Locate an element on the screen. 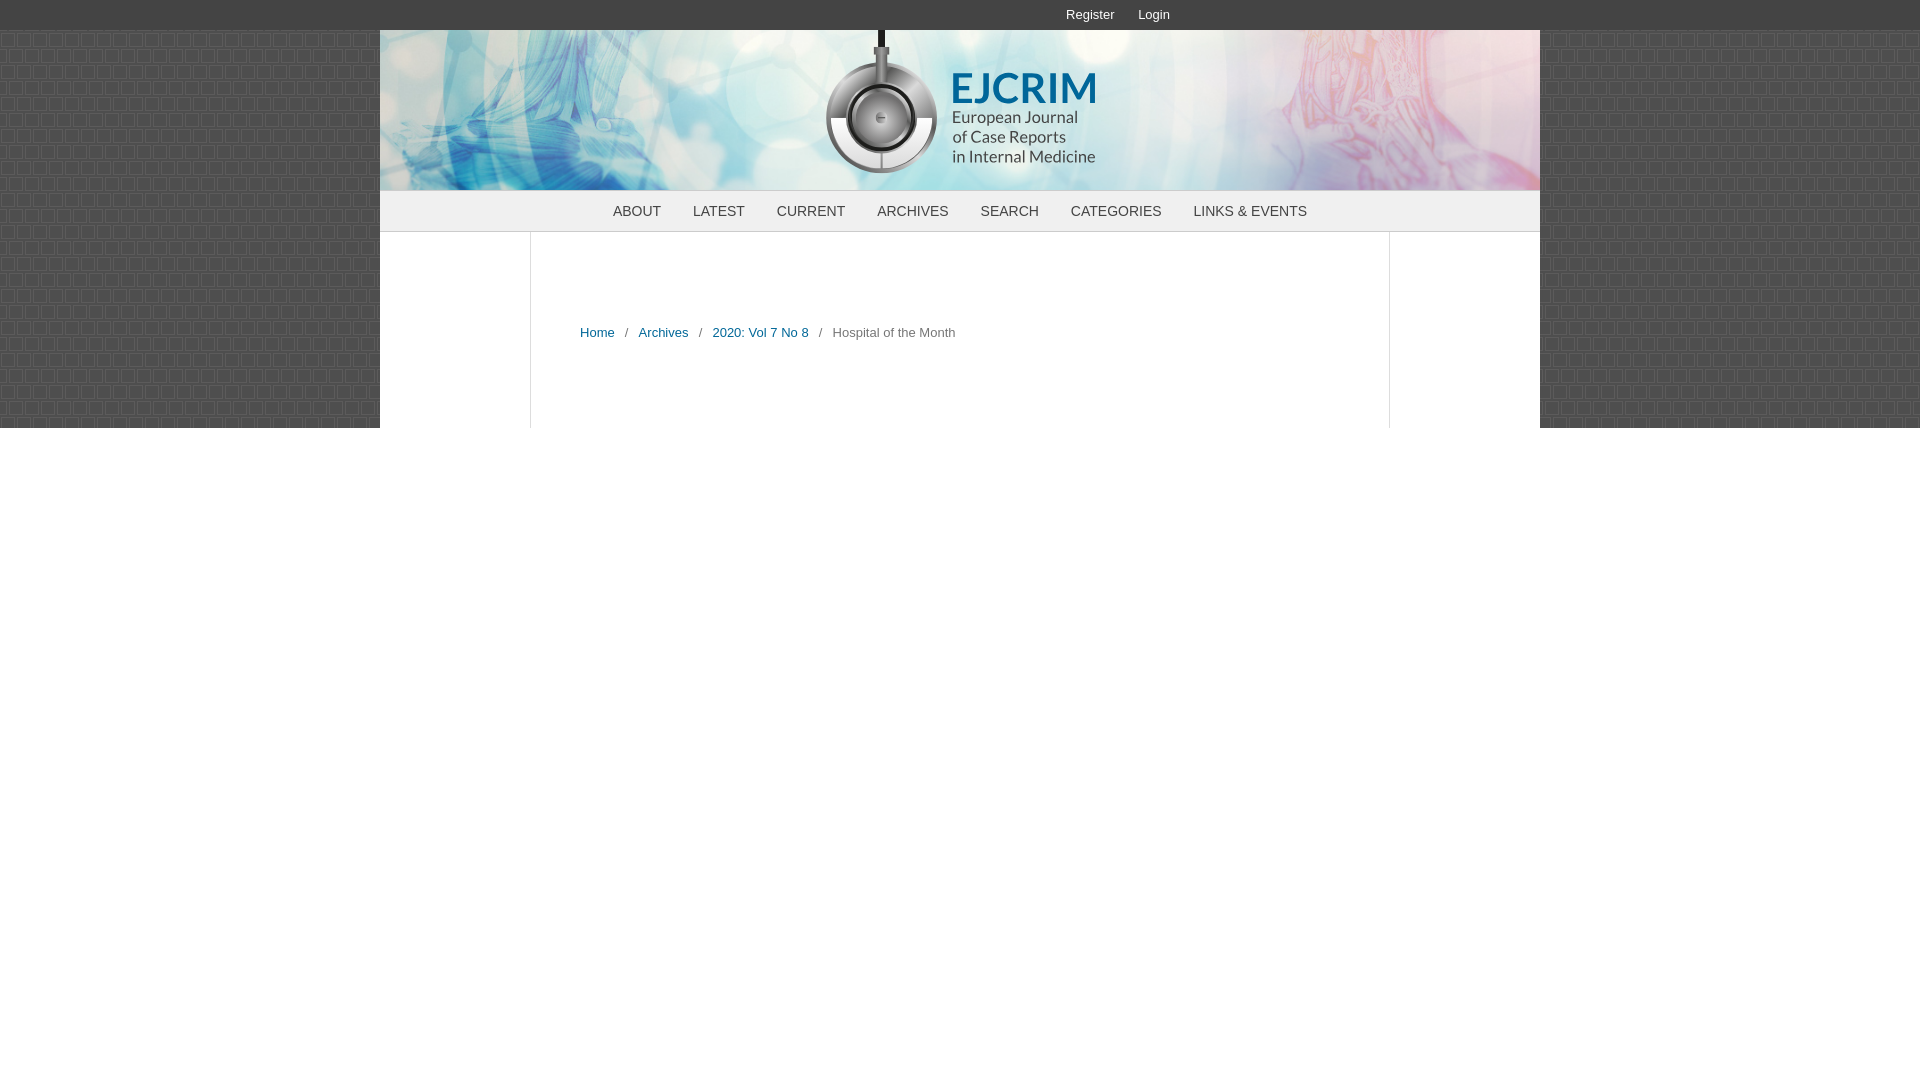 Image resolution: width=1920 pixels, height=1080 pixels. SEARCH is located at coordinates (1010, 213).